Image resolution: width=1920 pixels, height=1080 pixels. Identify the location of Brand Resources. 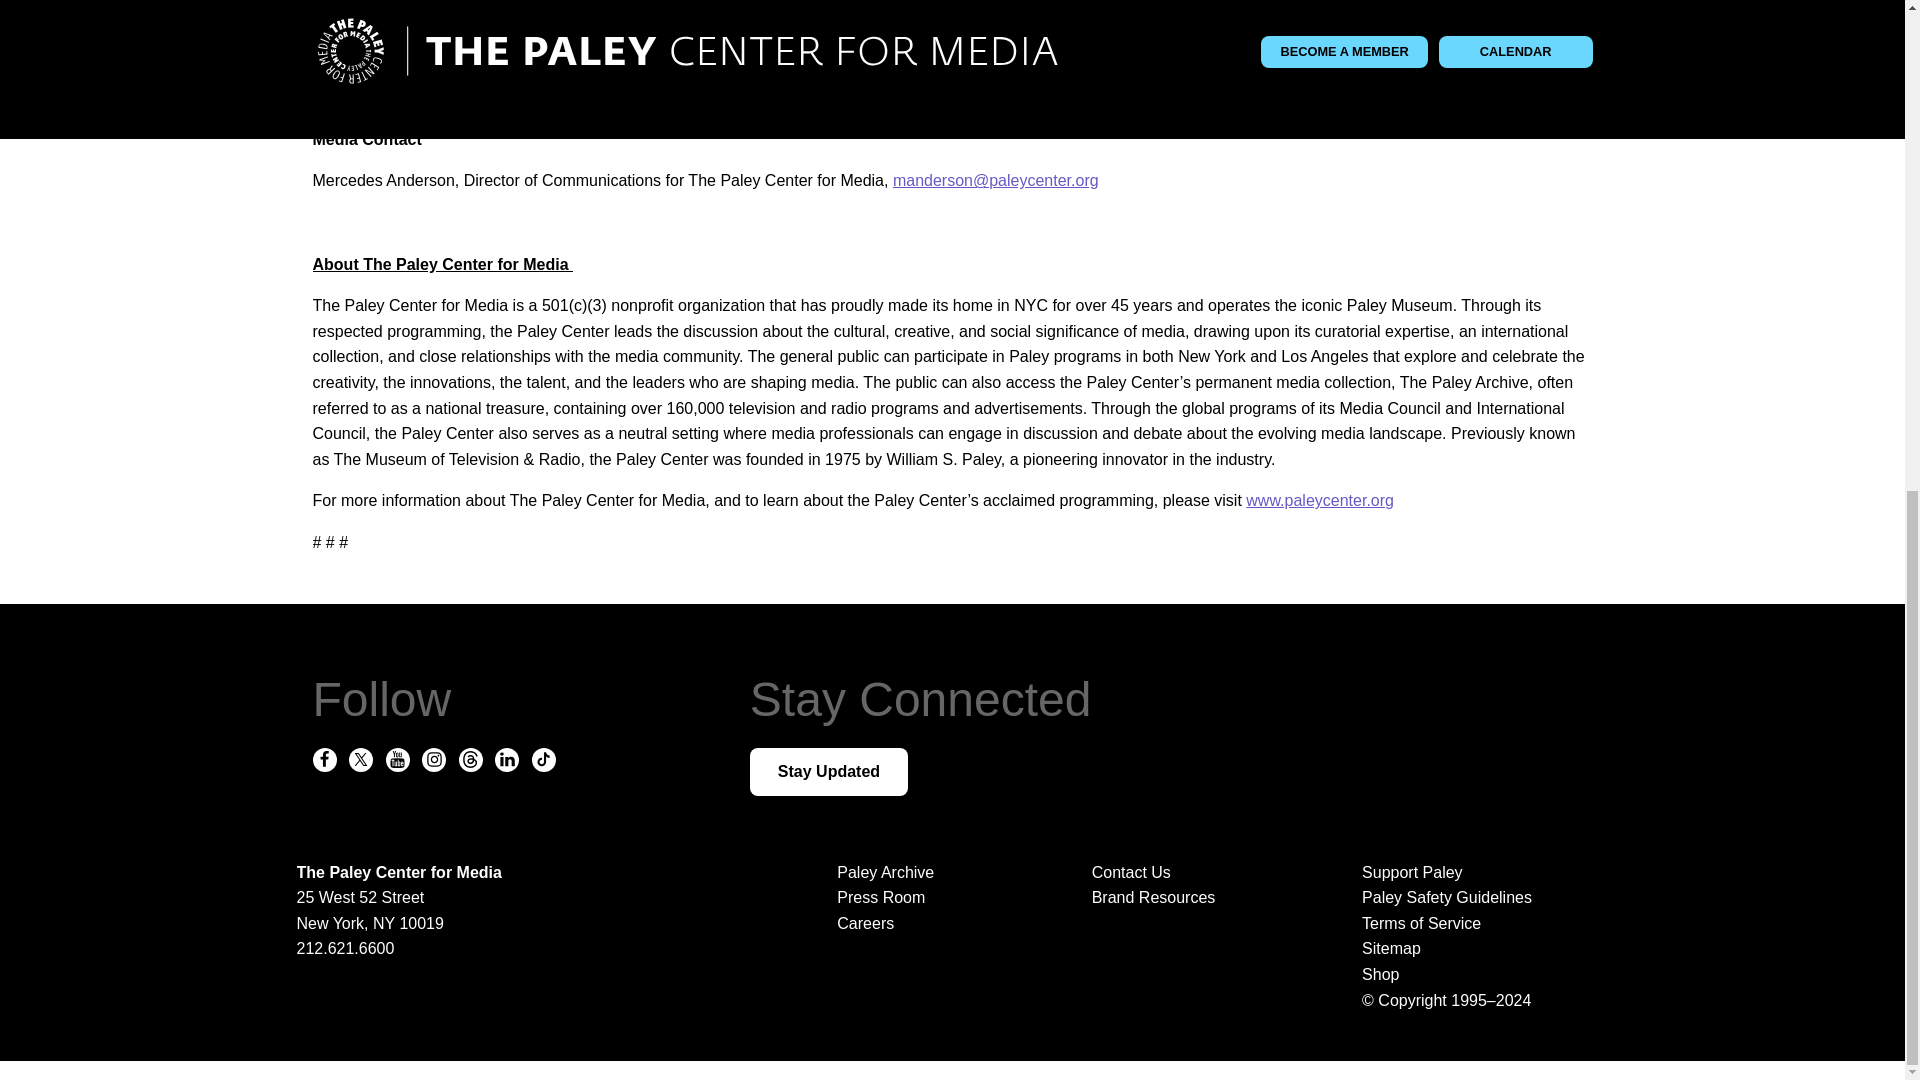
(1154, 897).